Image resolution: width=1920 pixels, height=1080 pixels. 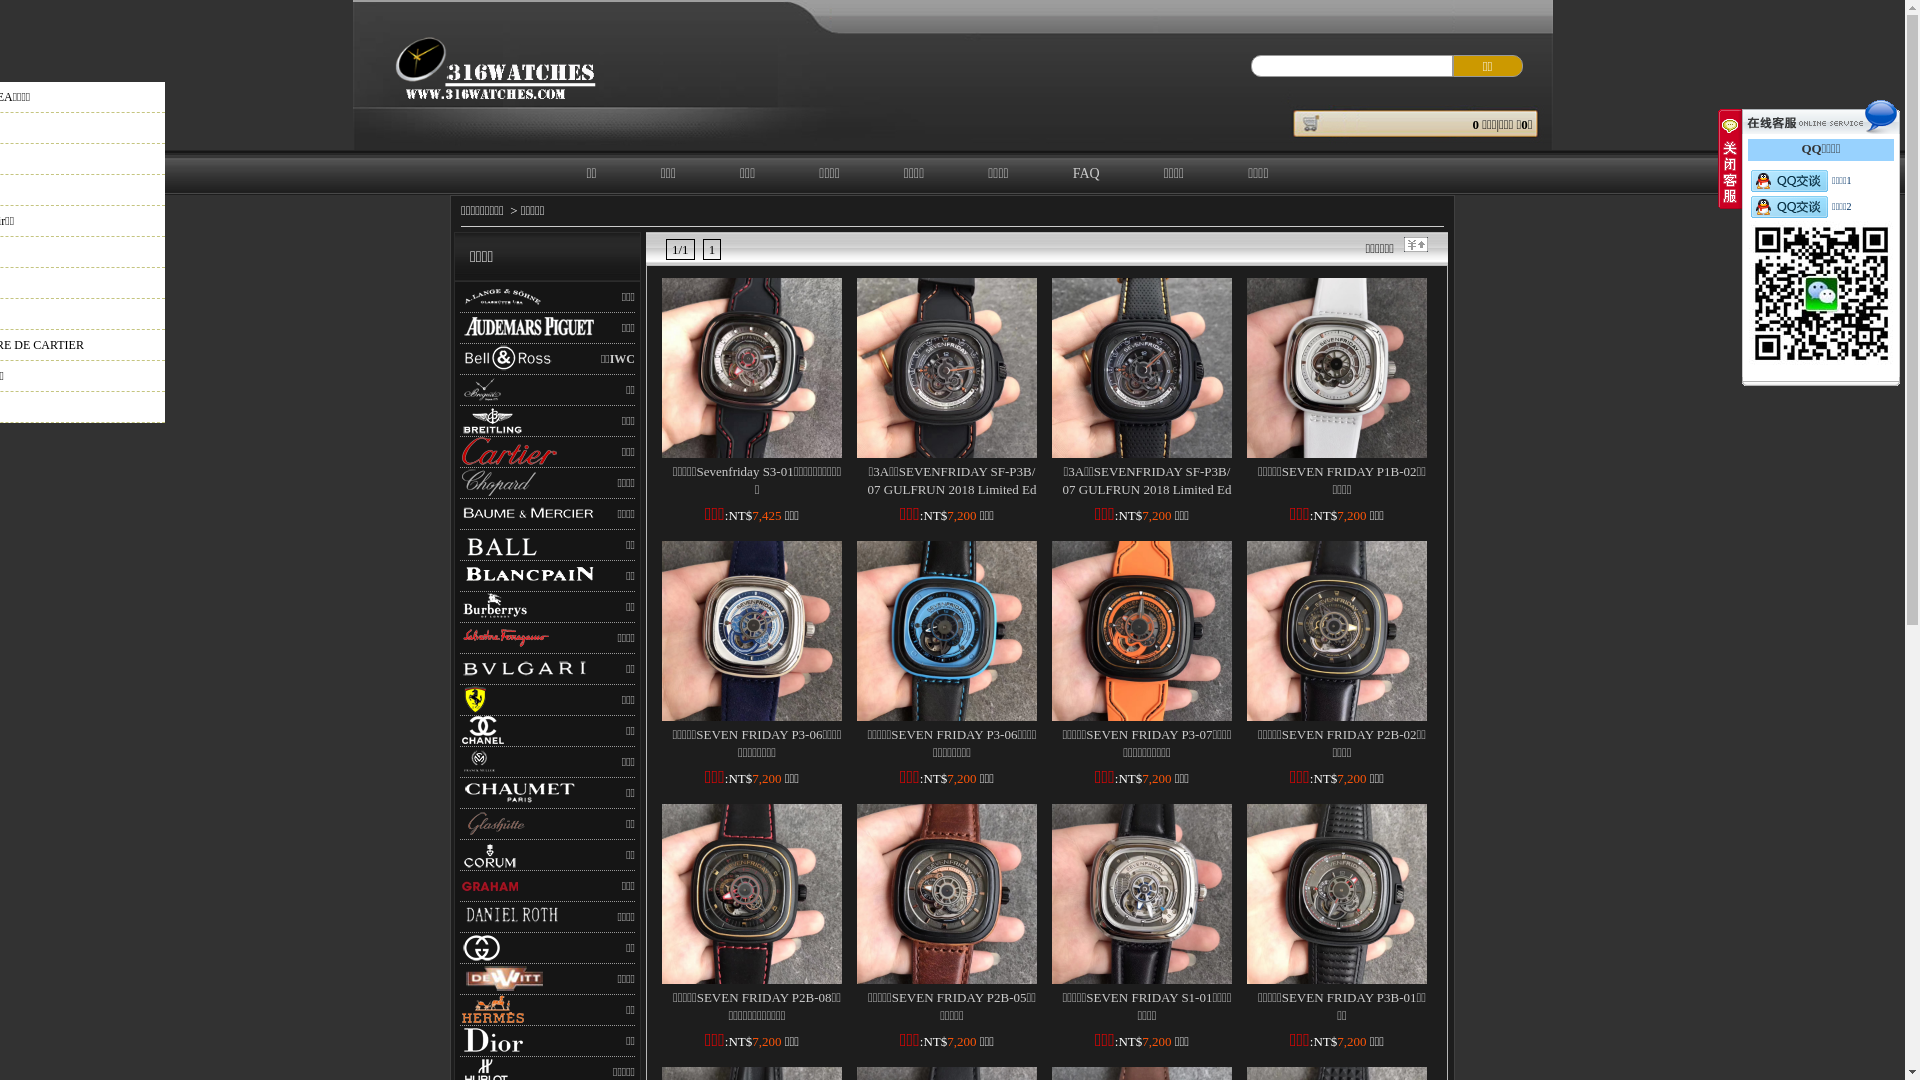 I want to click on search, so click(x=1487, y=66).